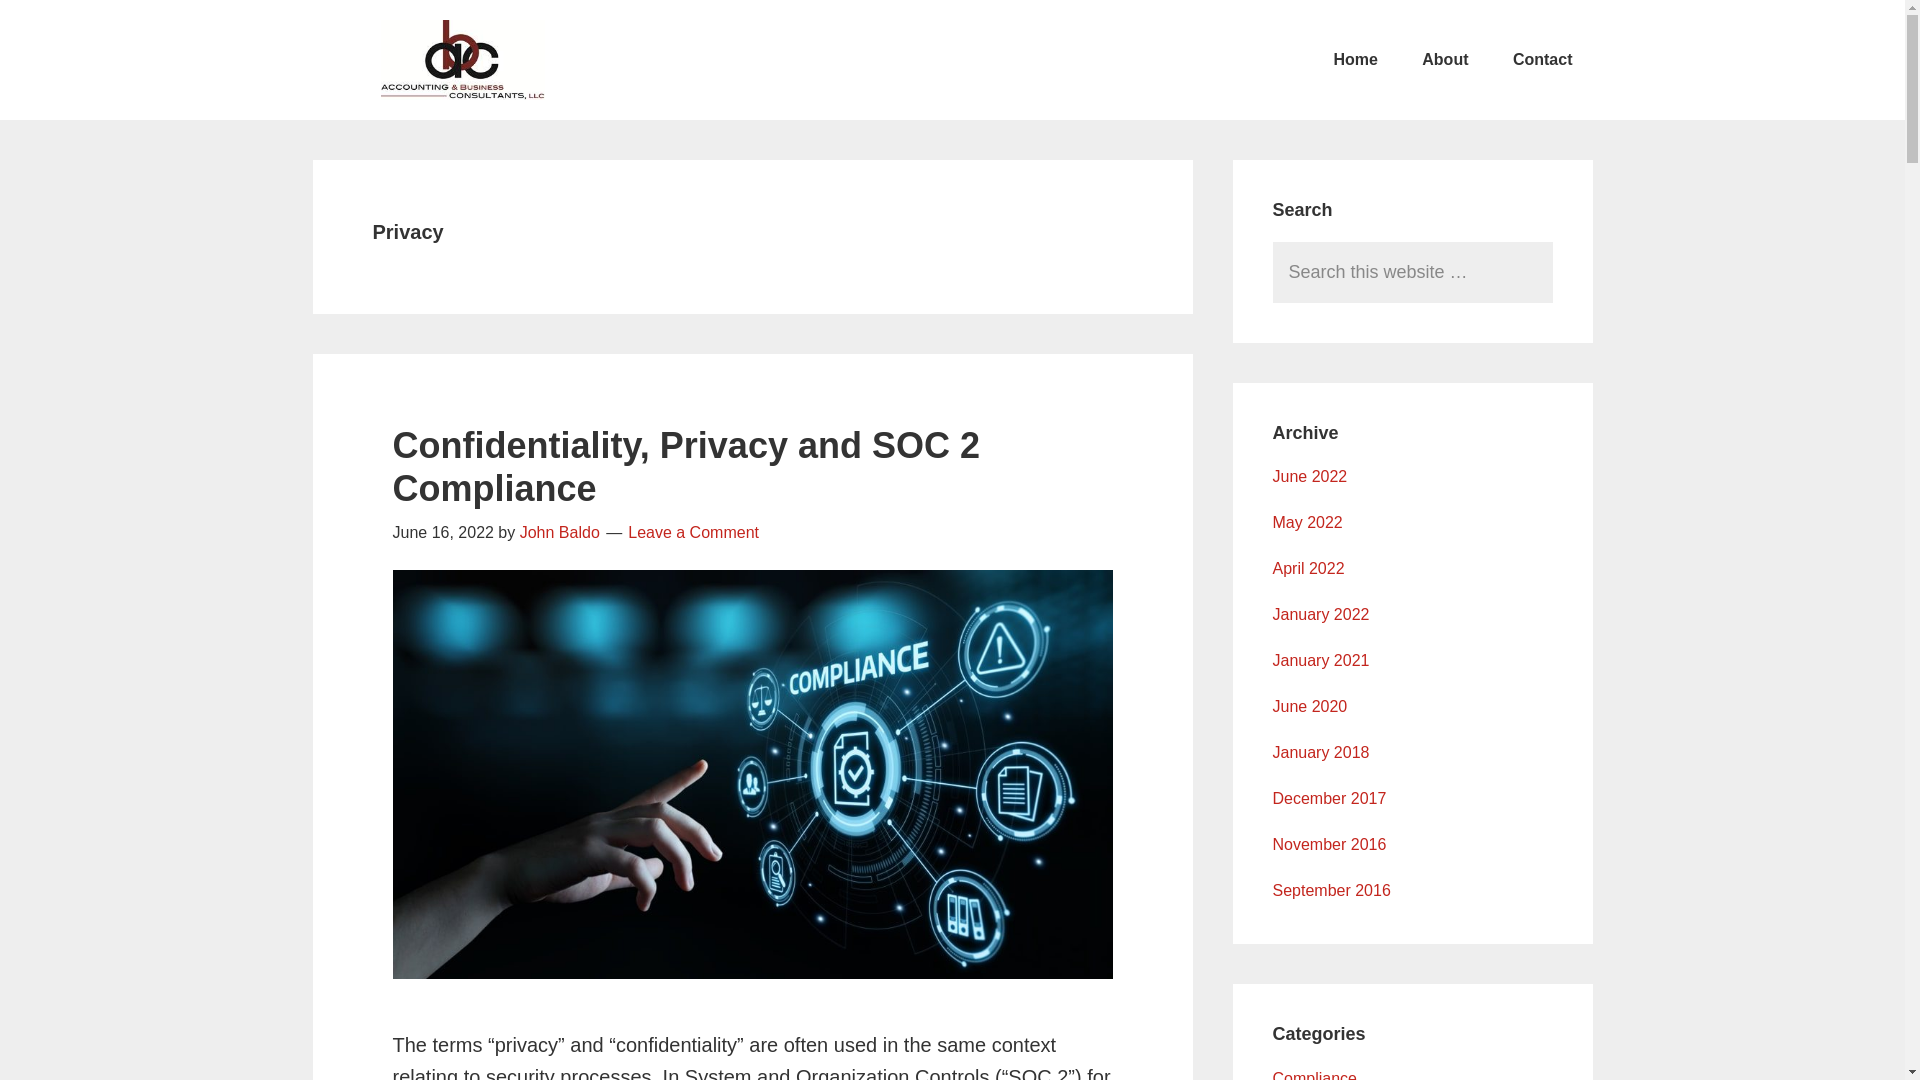 The image size is (1920, 1080). I want to click on Confidentiality, Privacy and SOC 2 Compliance, so click(685, 466).